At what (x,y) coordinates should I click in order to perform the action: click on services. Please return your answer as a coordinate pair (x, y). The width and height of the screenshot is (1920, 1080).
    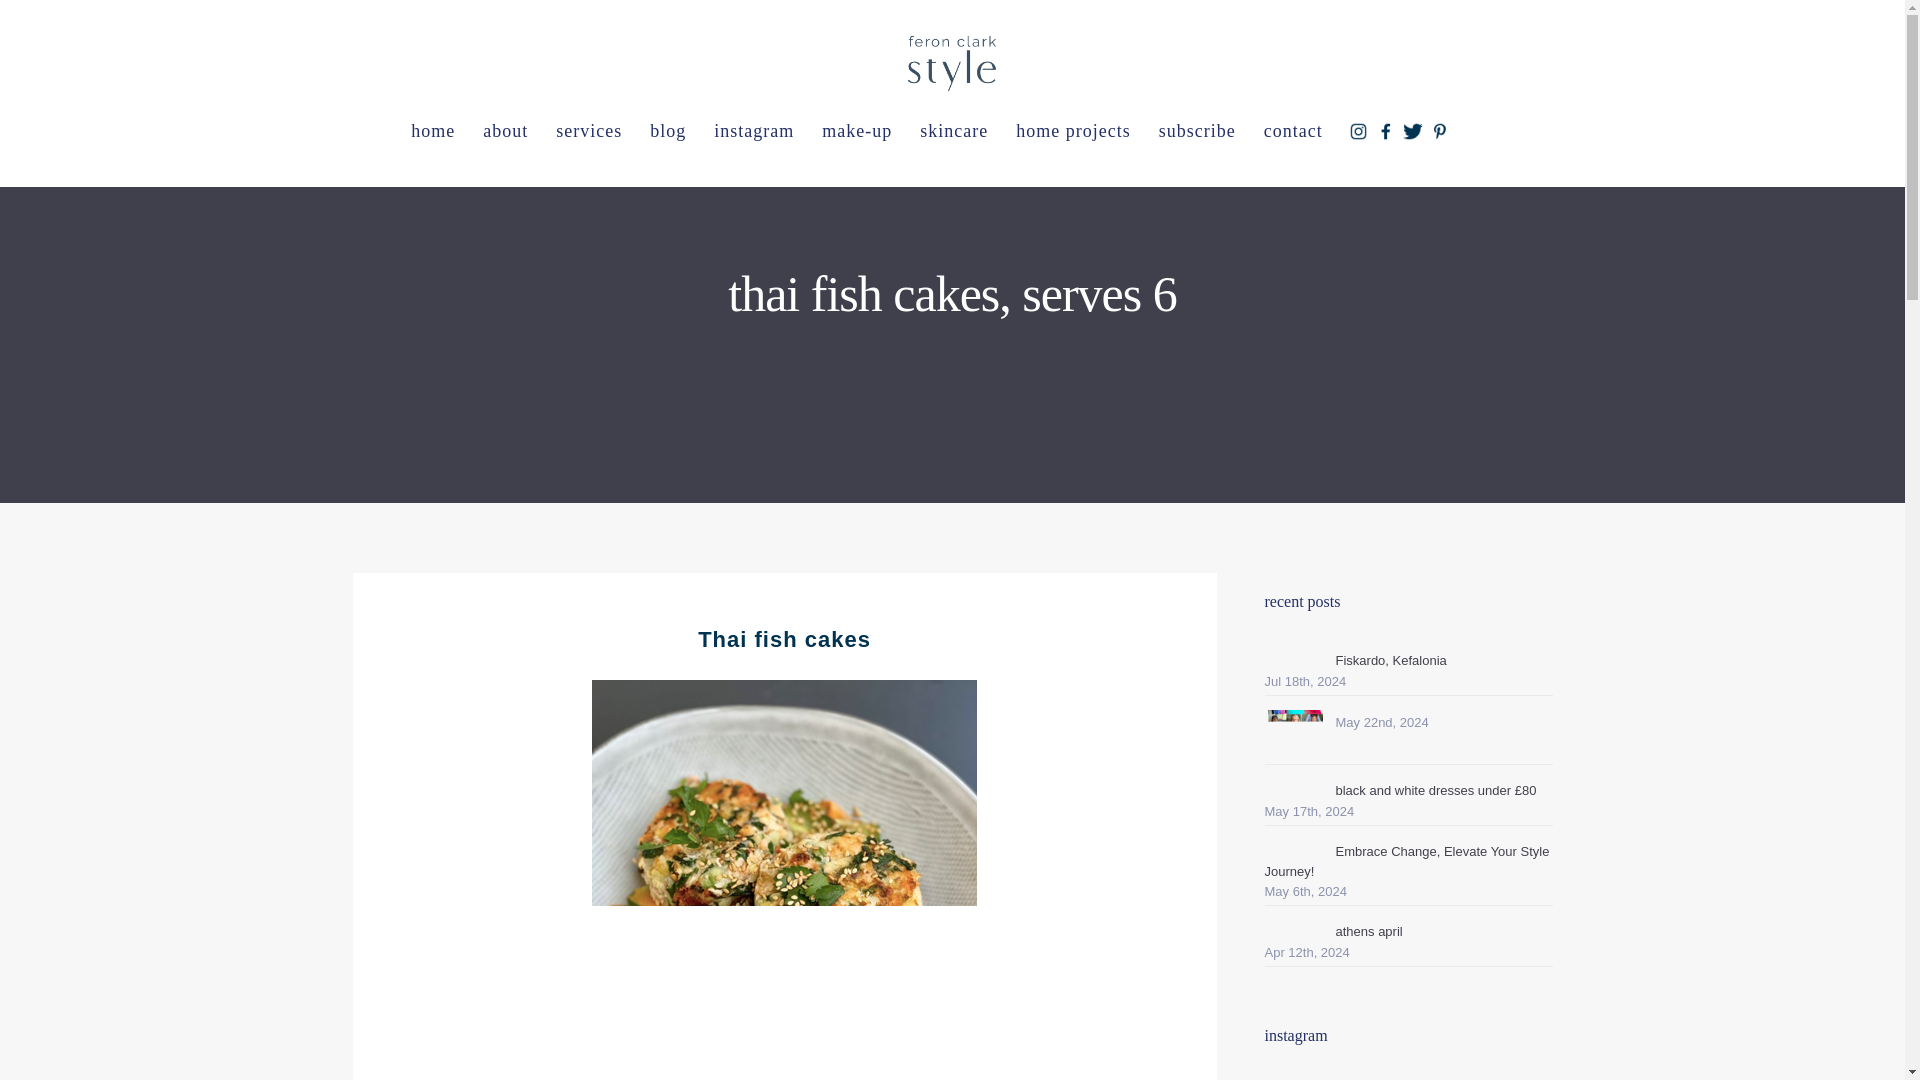
    Looking at the image, I should click on (588, 132).